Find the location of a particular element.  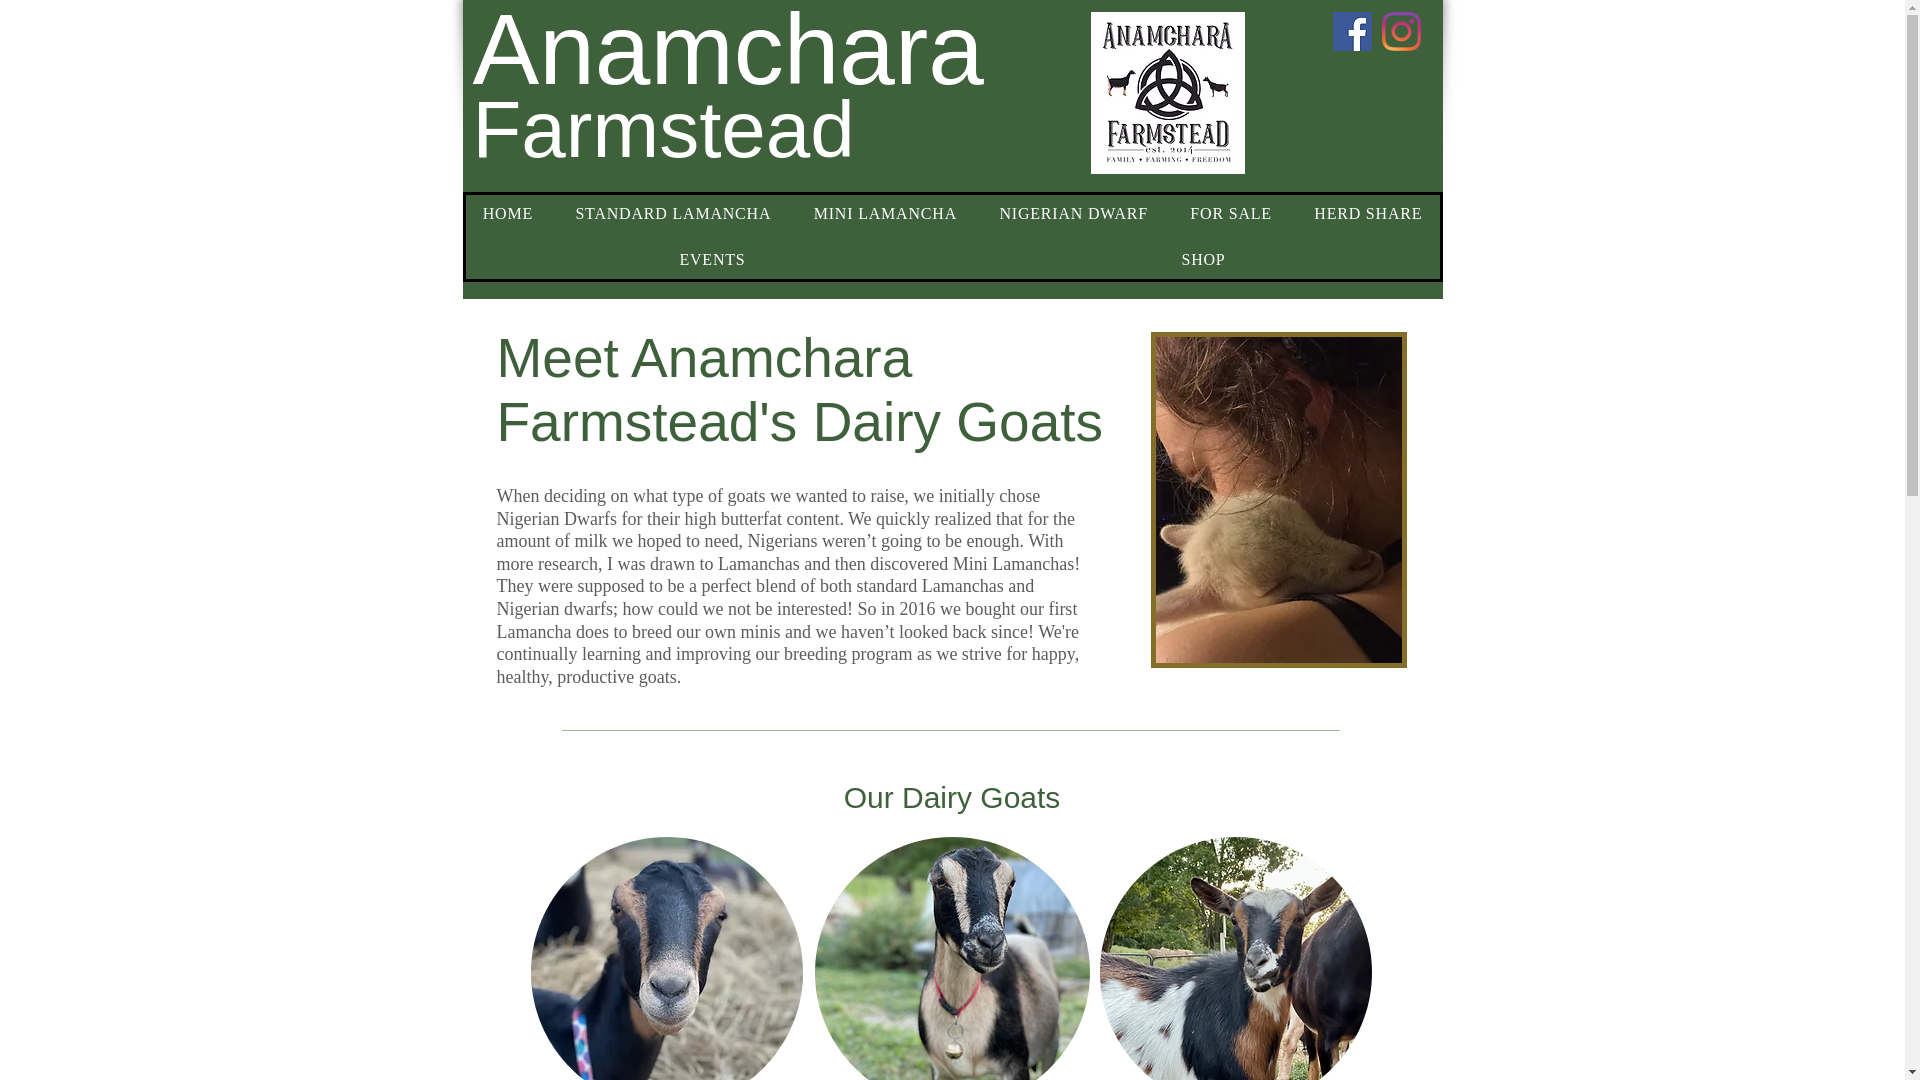

SHOP is located at coordinates (1204, 259).